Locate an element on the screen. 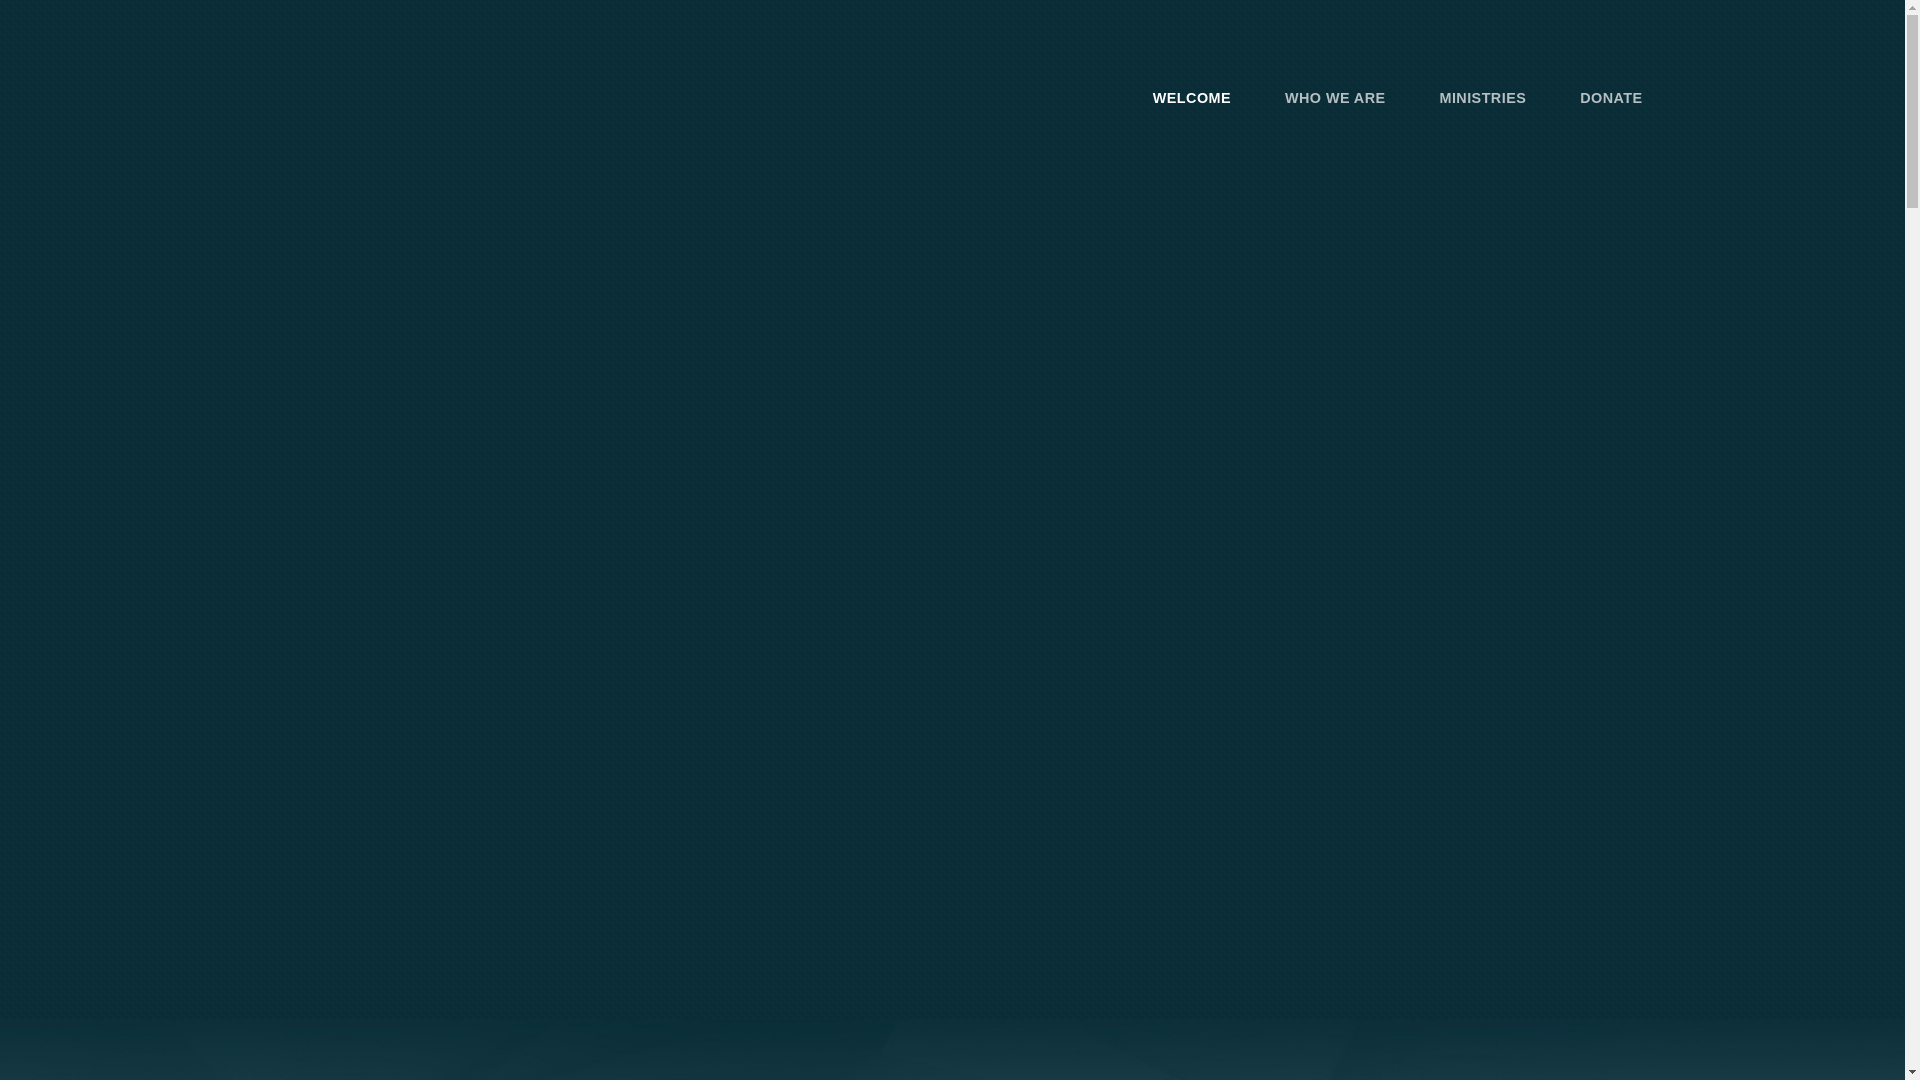 Image resolution: width=1920 pixels, height=1080 pixels. WHO WE ARE is located at coordinates (1335, 97).